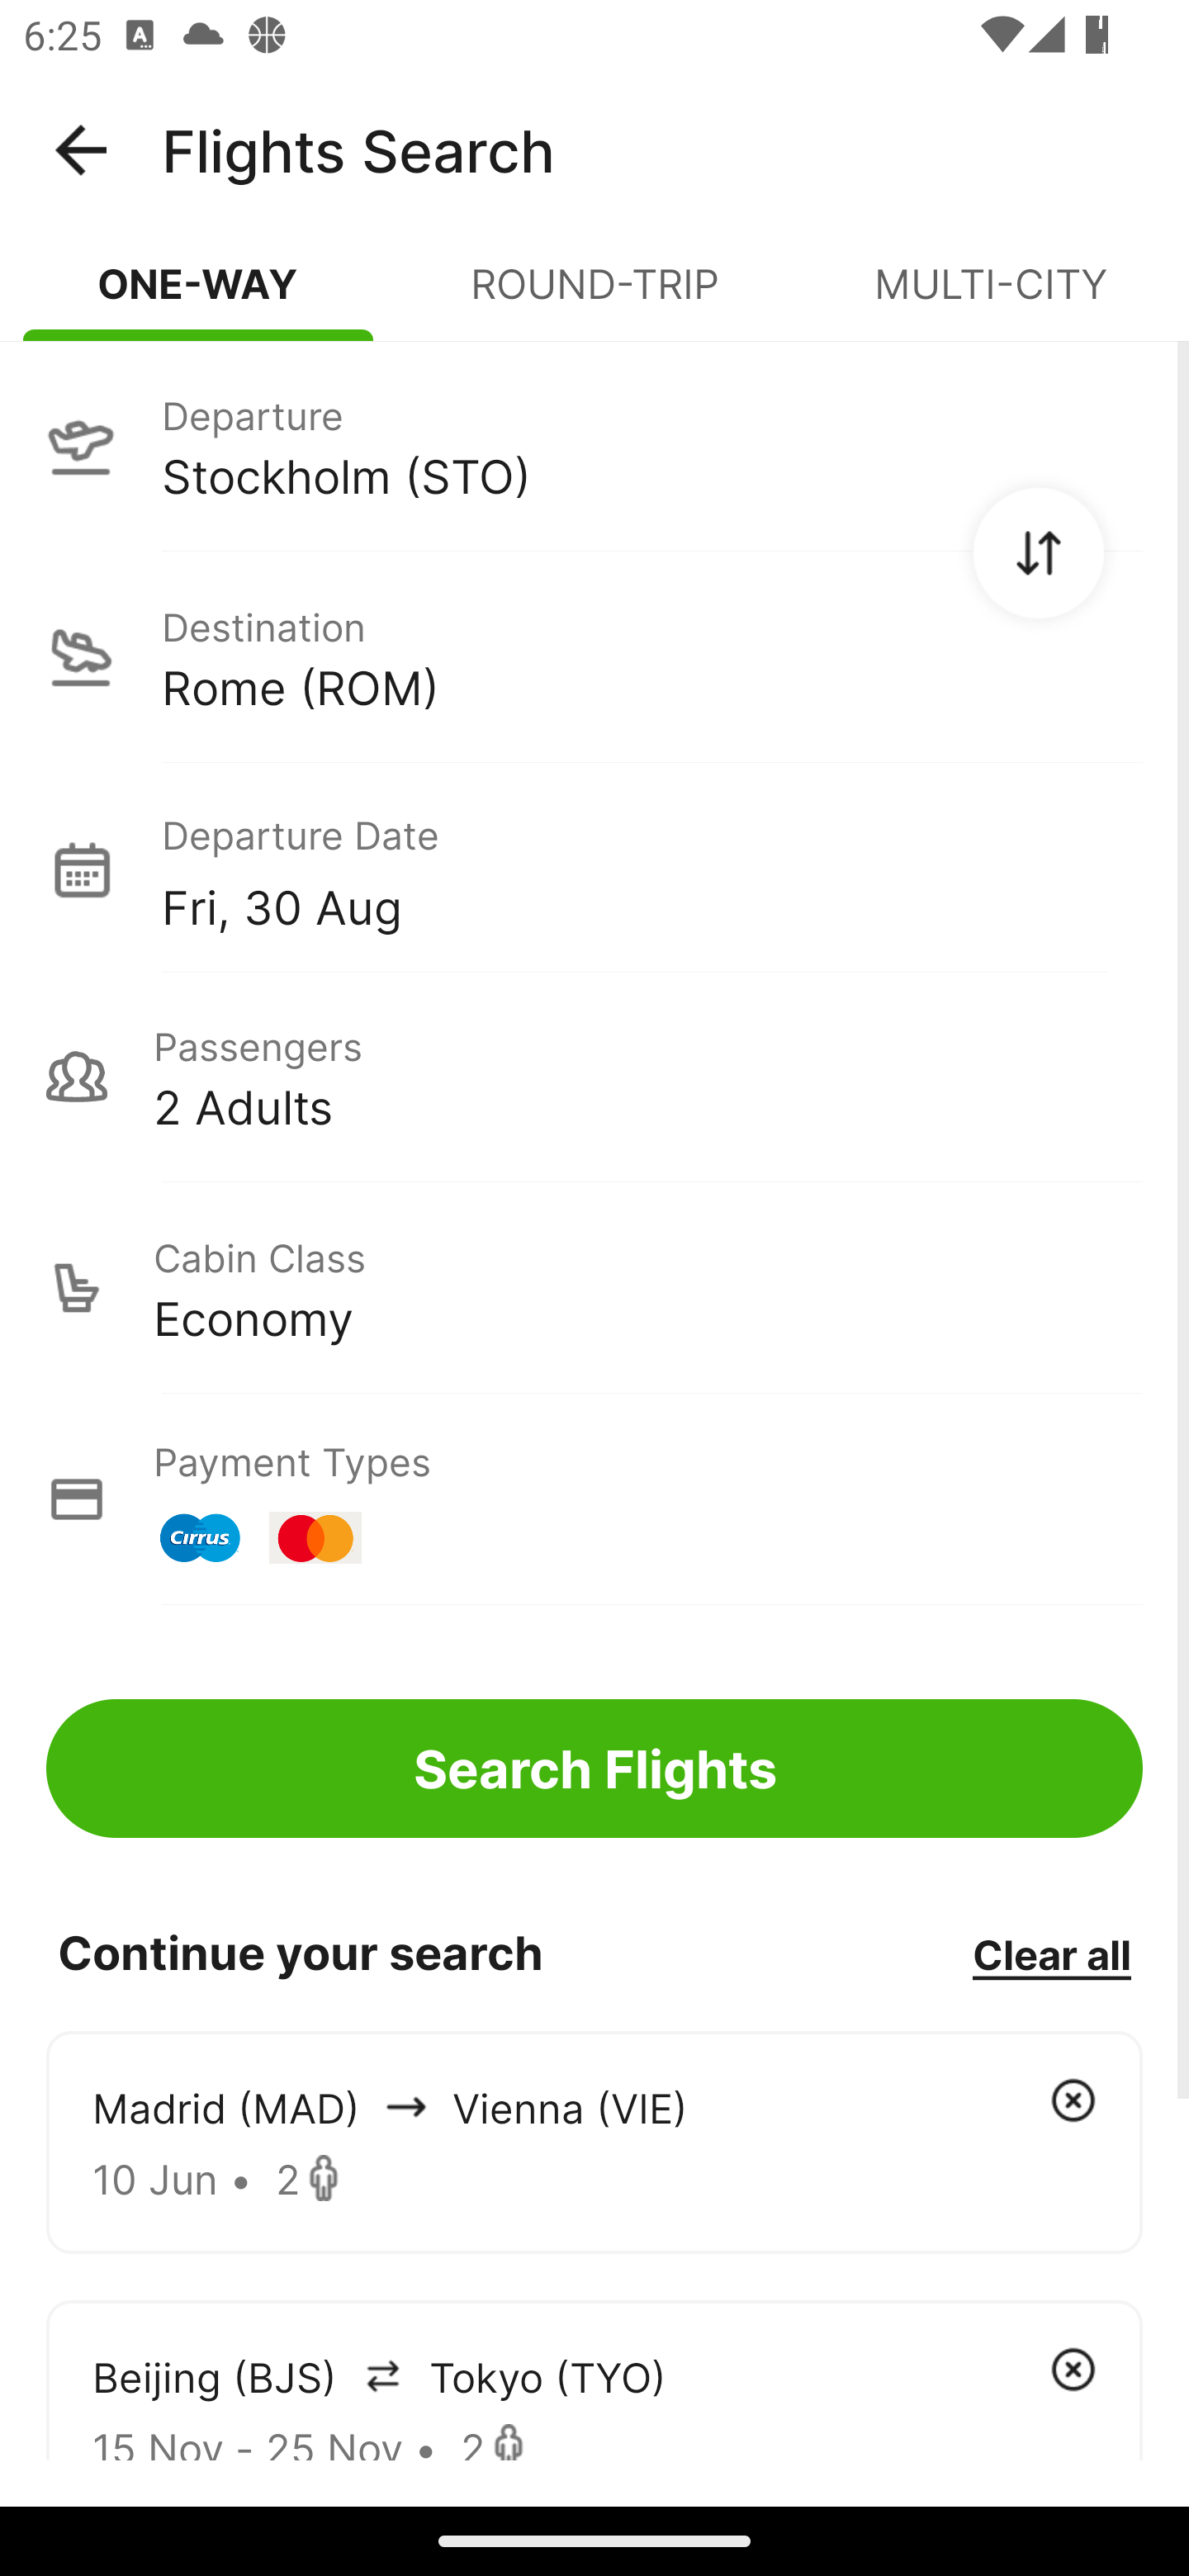 Image resolution: width=1189 pixels, height=2576 pixels. Describe the element at coordinates (594, 657) in the screenshot. I see `Destination Rome (ROM)` at that location.